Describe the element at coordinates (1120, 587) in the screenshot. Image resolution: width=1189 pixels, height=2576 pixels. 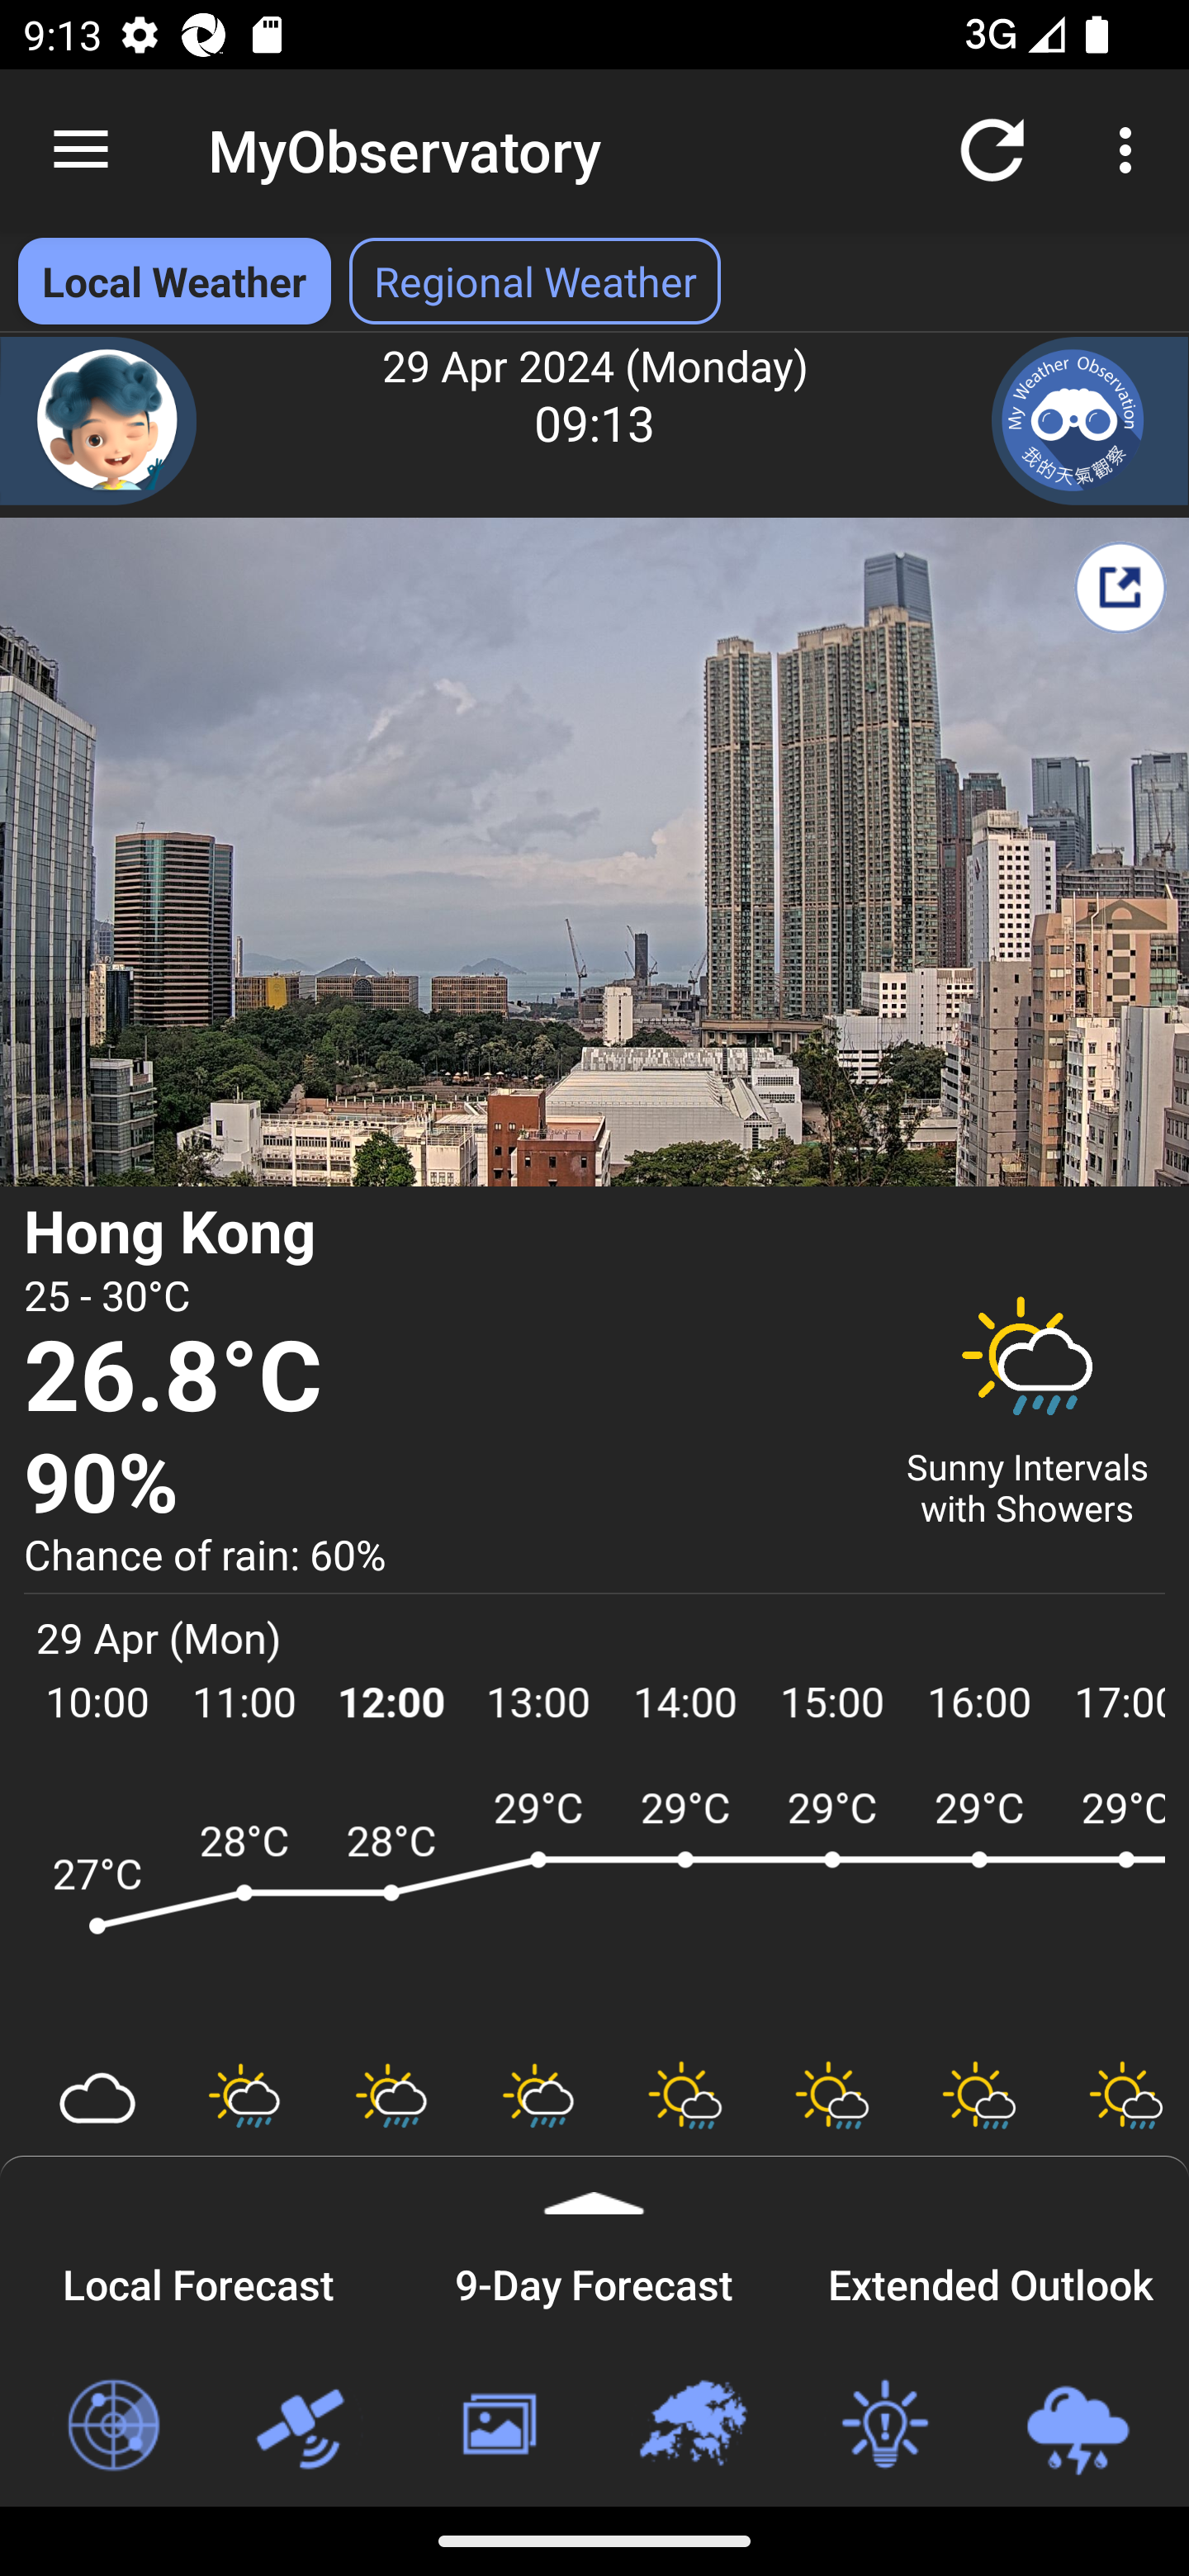
I see `Share My Weather Report` at that location.